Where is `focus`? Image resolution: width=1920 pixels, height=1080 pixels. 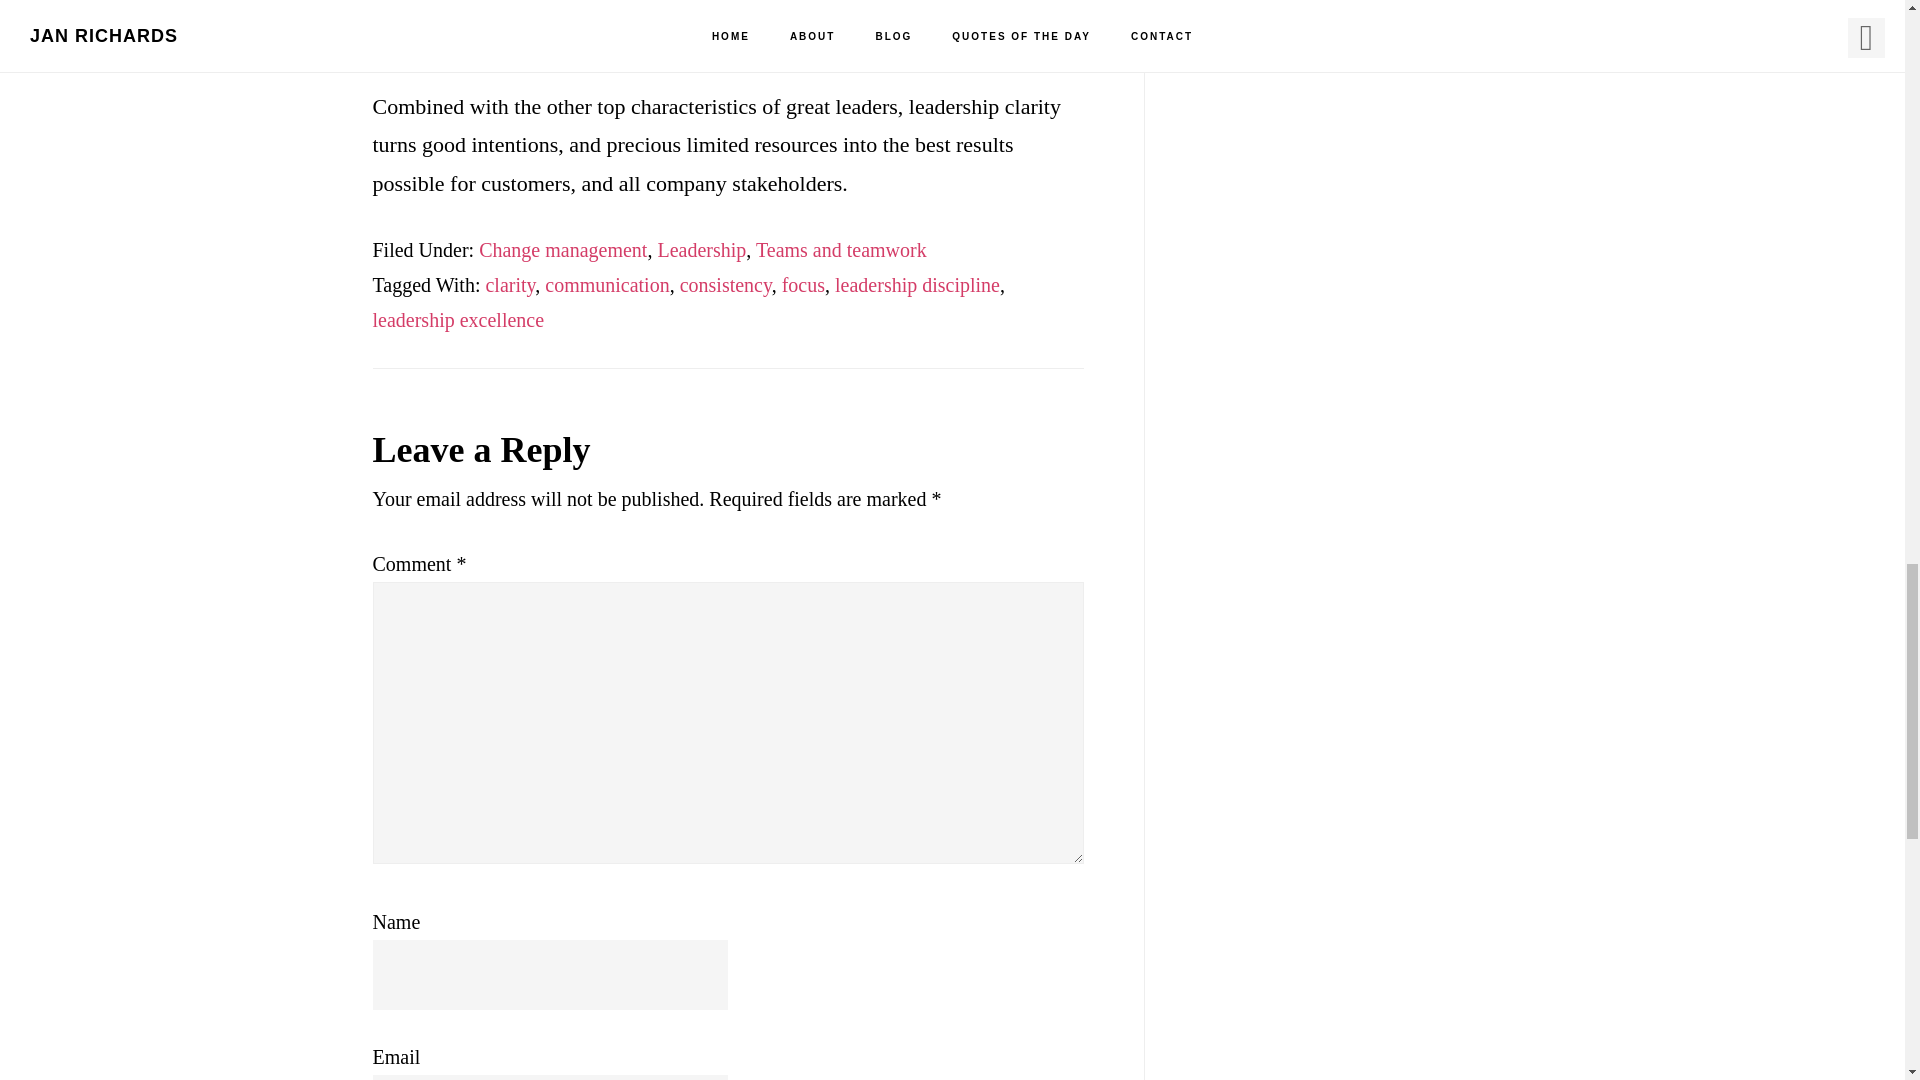 focus is located at coordinates (803, 284).